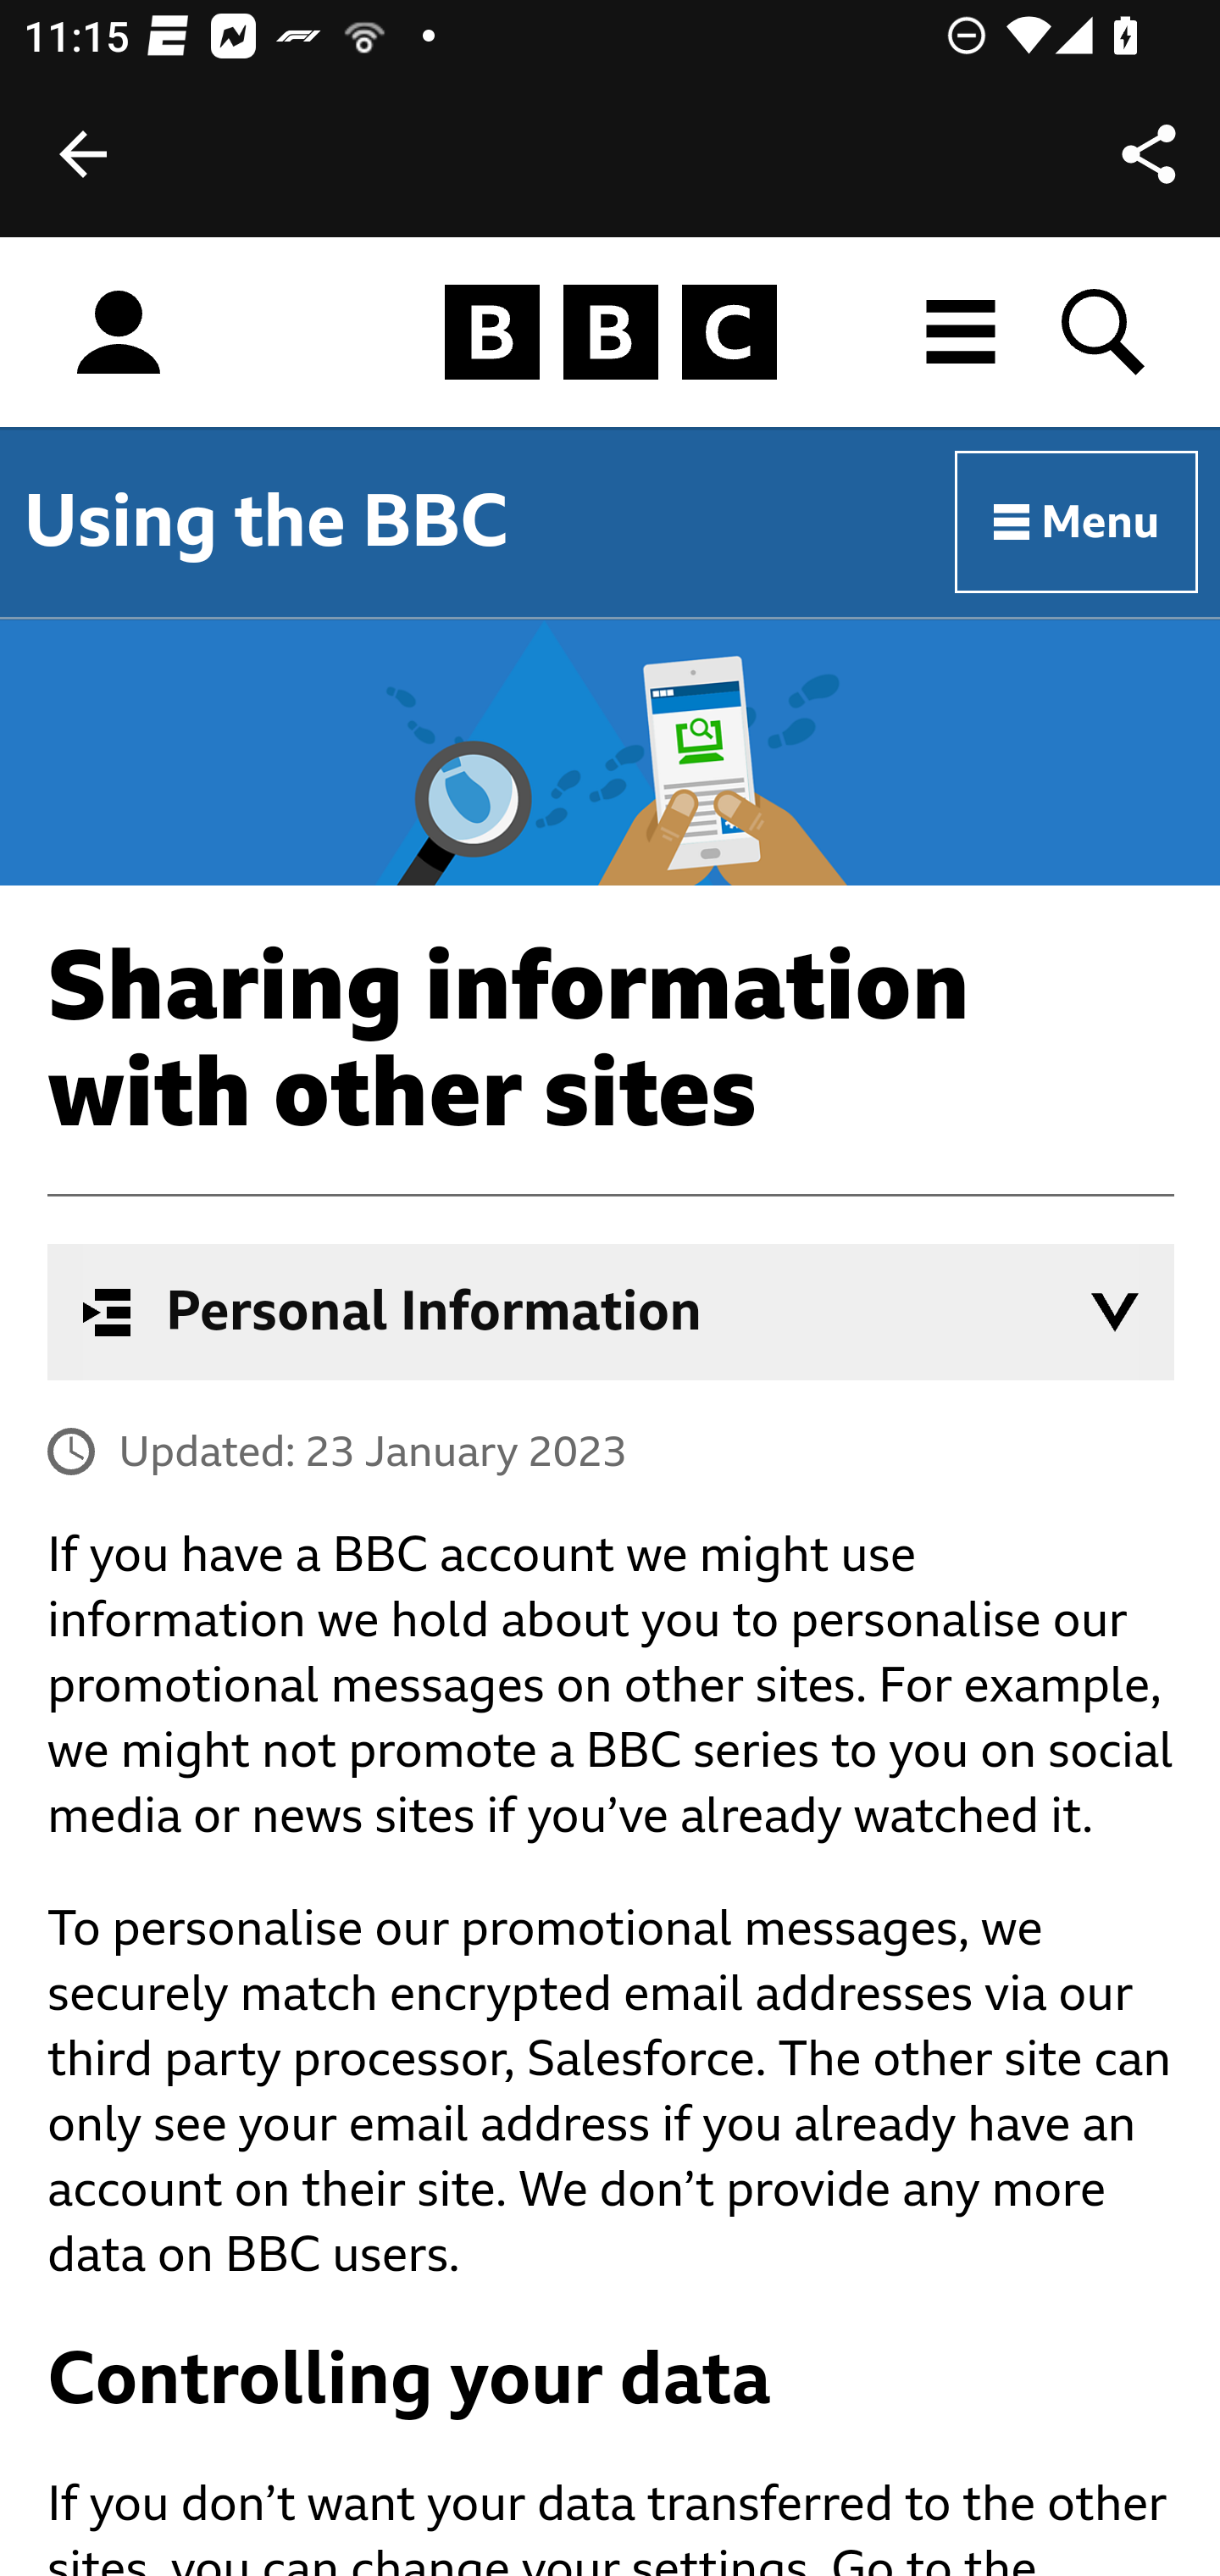 Image resolution: width=1220 pixels, height=2576 pixels. I want to click on Back, so click(83, 154).